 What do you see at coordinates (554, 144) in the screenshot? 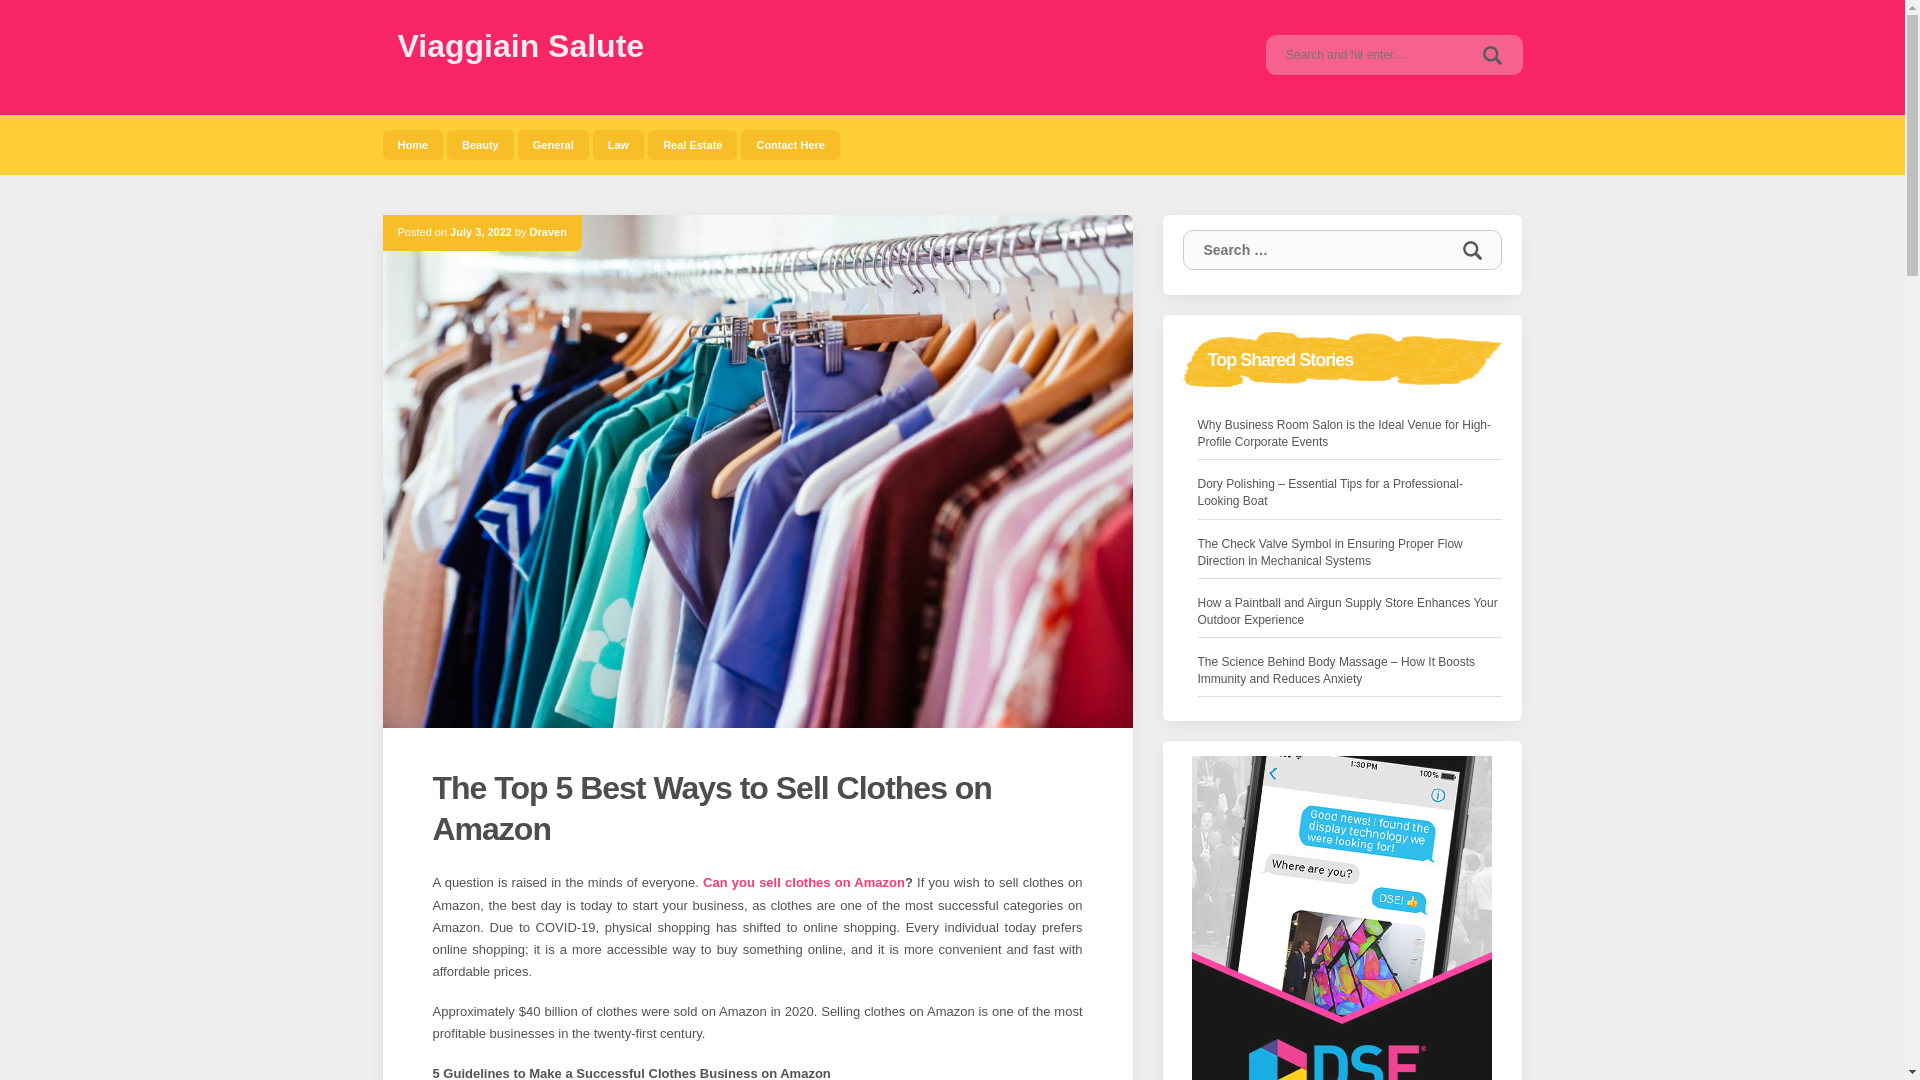
I see `General` at bounding box center [554, 144].